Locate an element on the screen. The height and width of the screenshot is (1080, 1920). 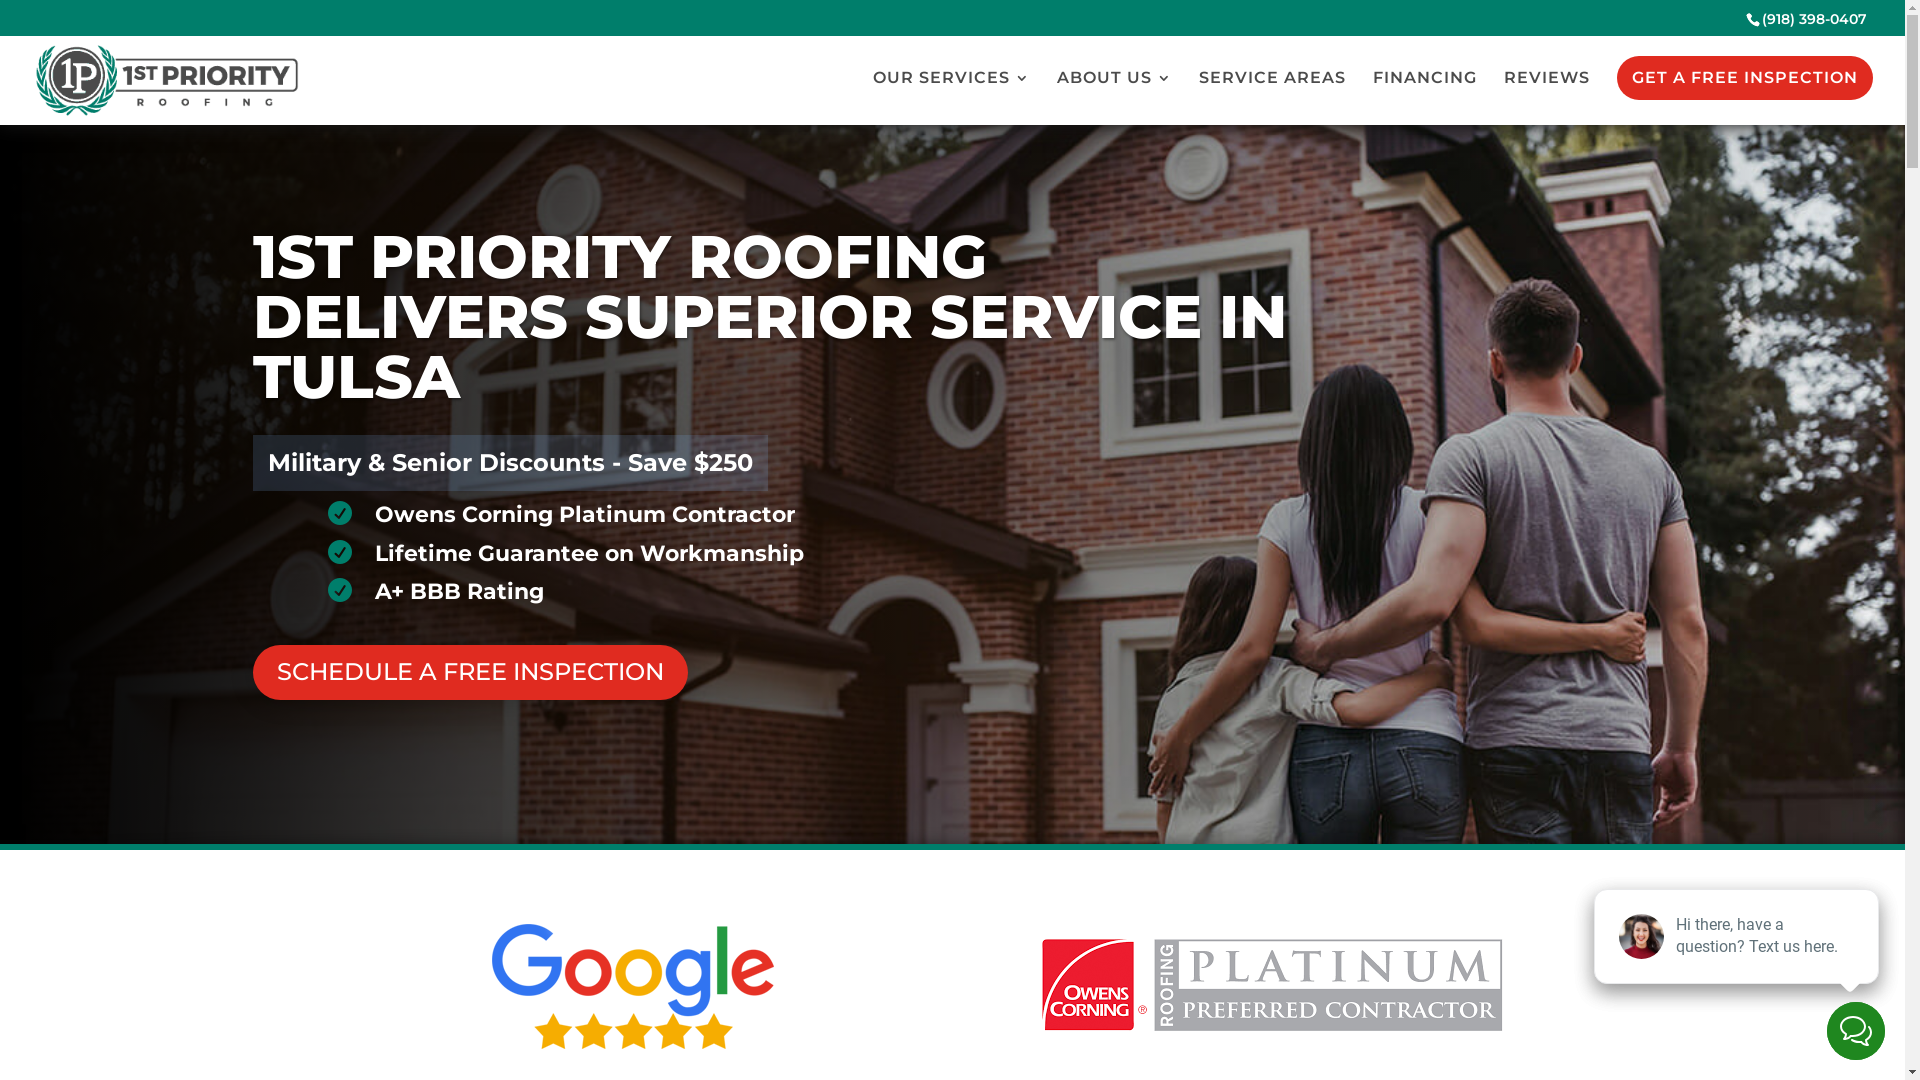
GET A FREE INSPECTION is located at coordinates (1745, 78).